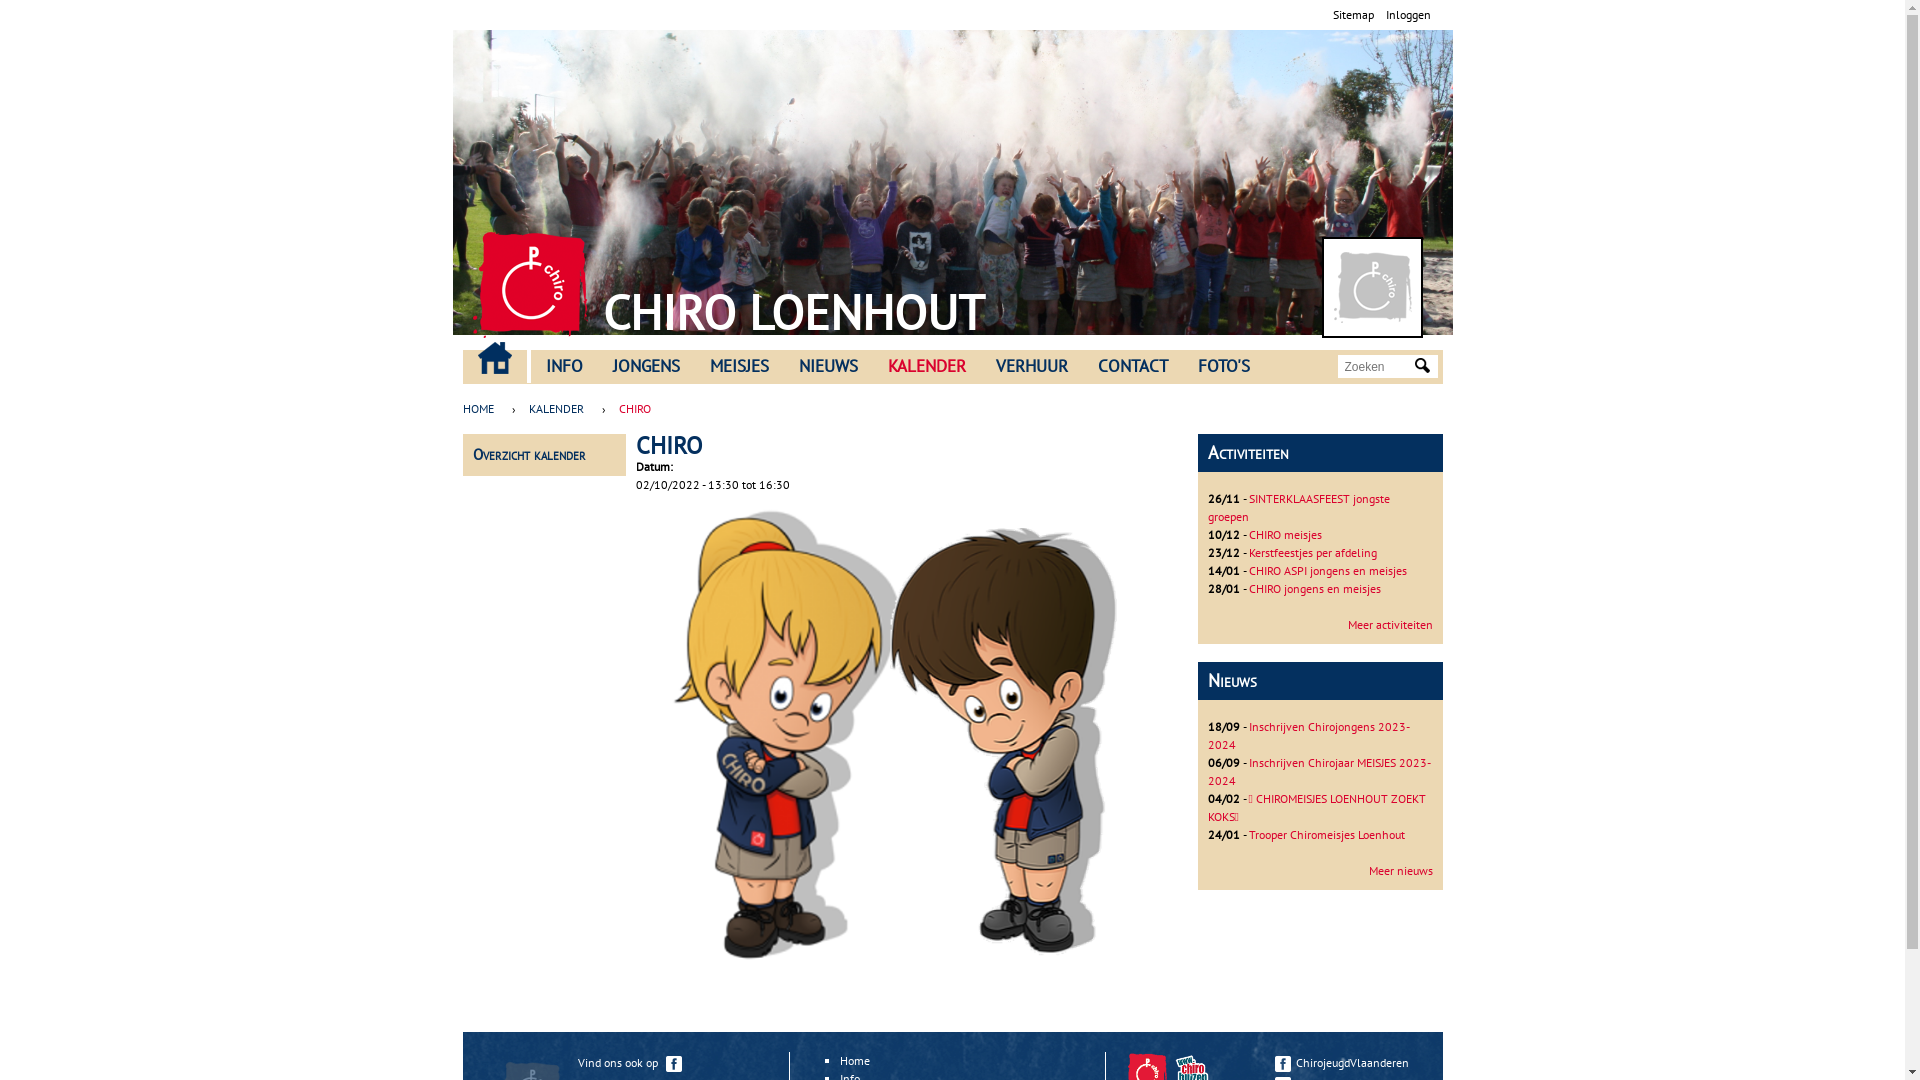  I want to click on Inschrijven Chirojongens 2023-2024, so click(1309, 736).